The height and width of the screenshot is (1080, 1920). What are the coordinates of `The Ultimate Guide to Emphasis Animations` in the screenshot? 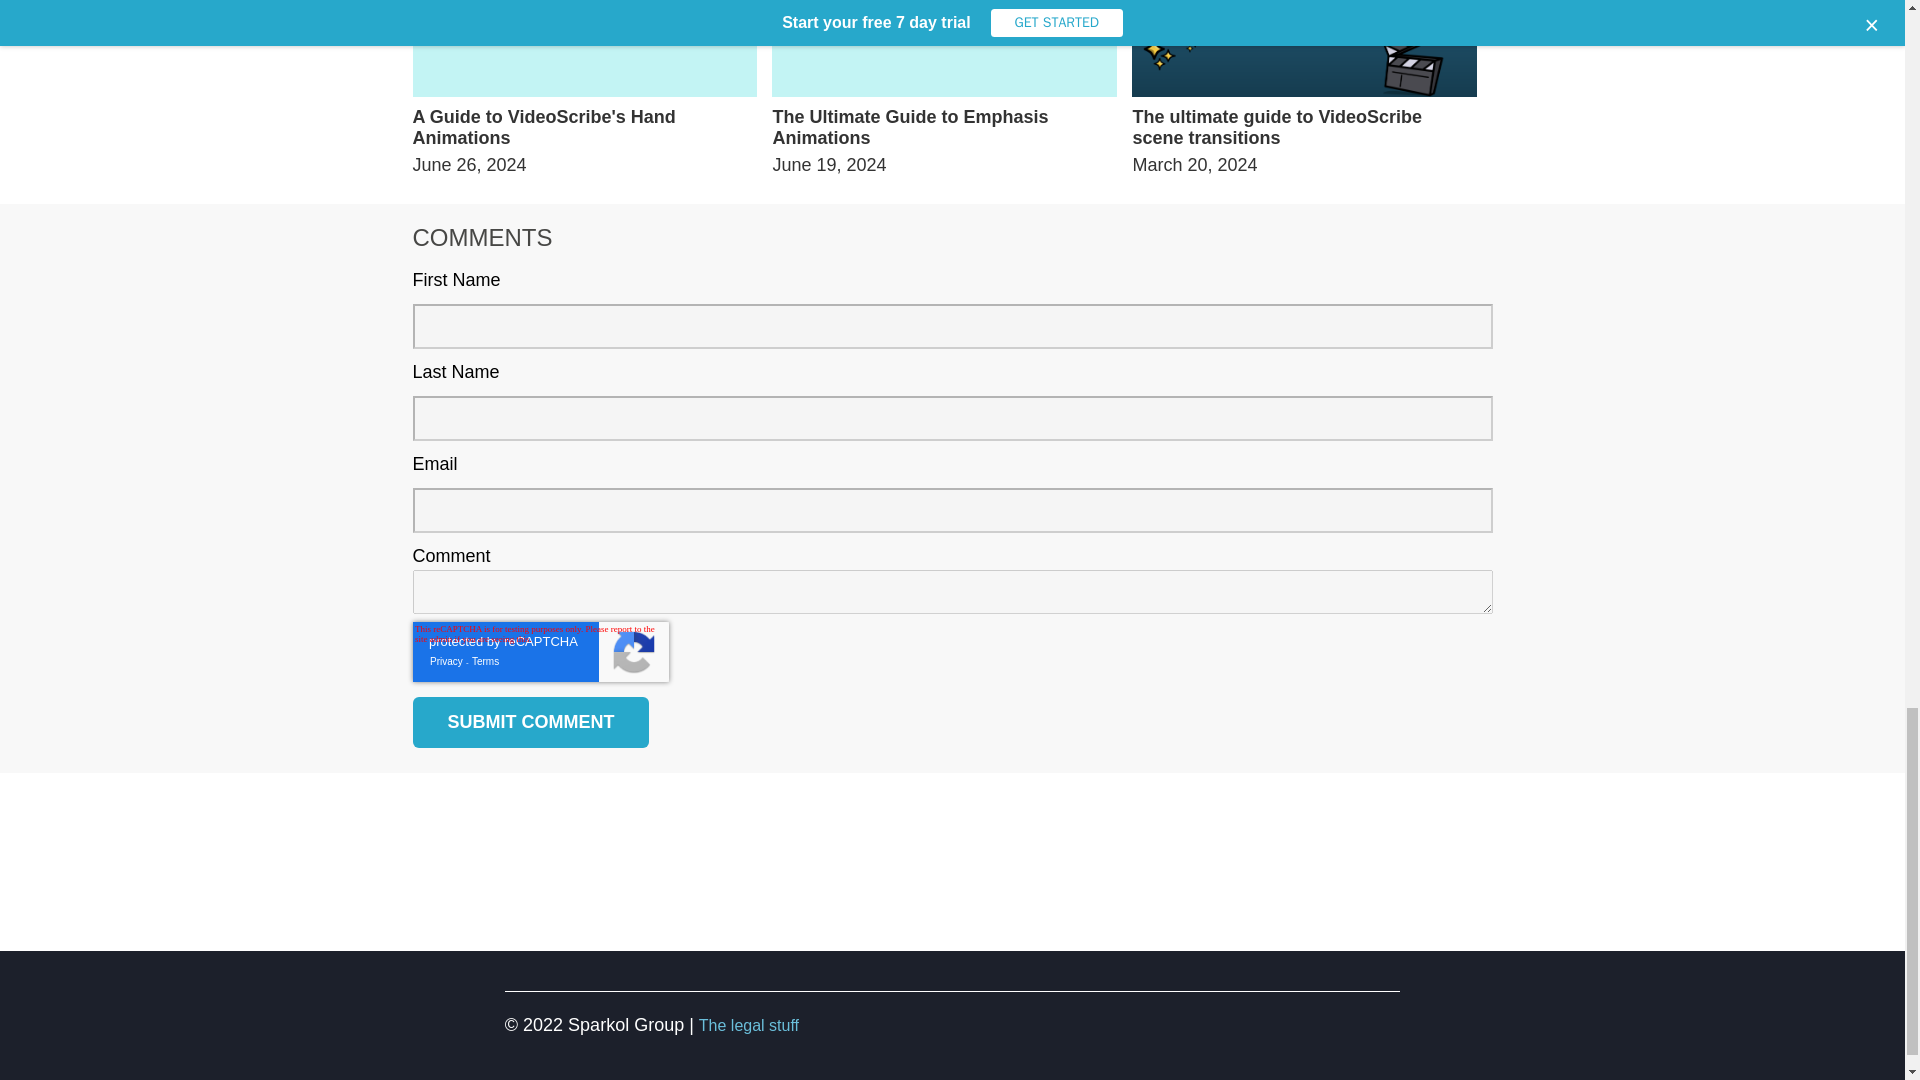 It's located at (944, 128).